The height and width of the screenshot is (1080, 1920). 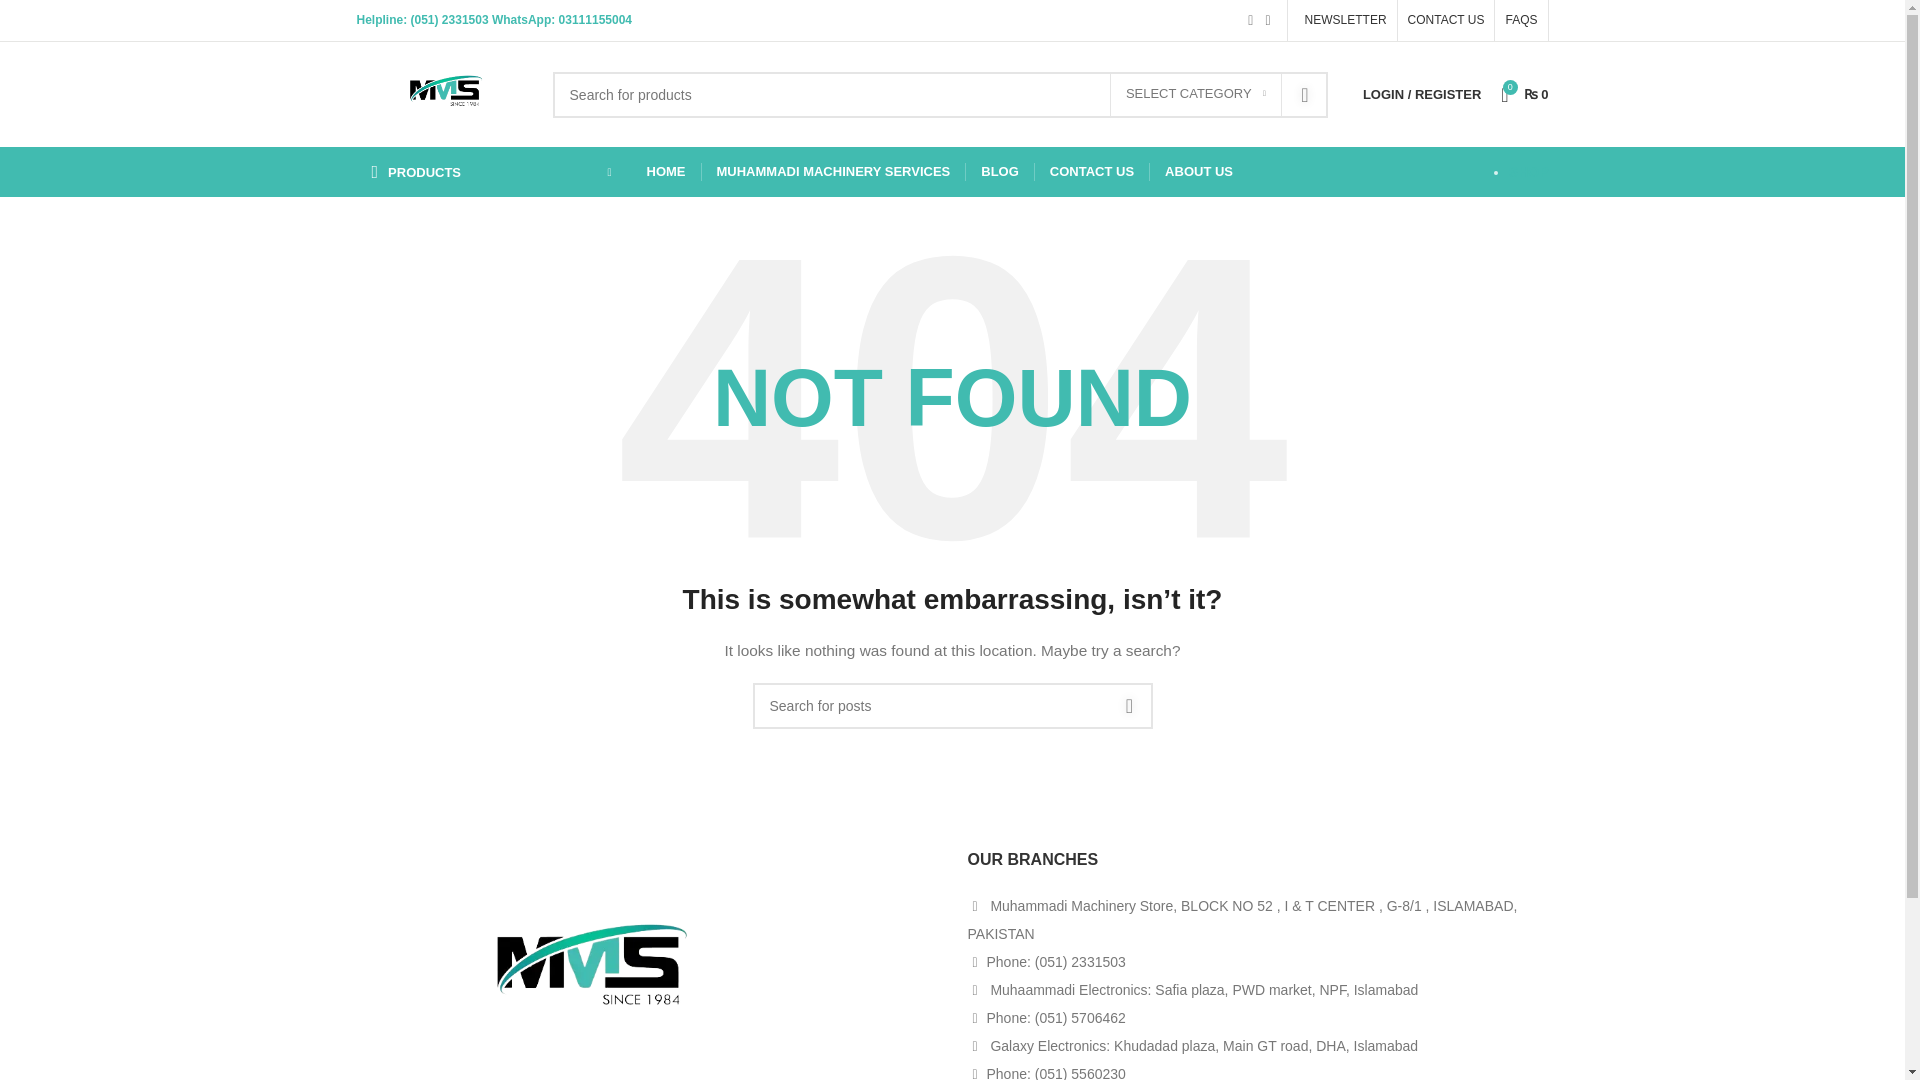 I want to click on SELECT CATEGORY, so click(x=1196, y=94).